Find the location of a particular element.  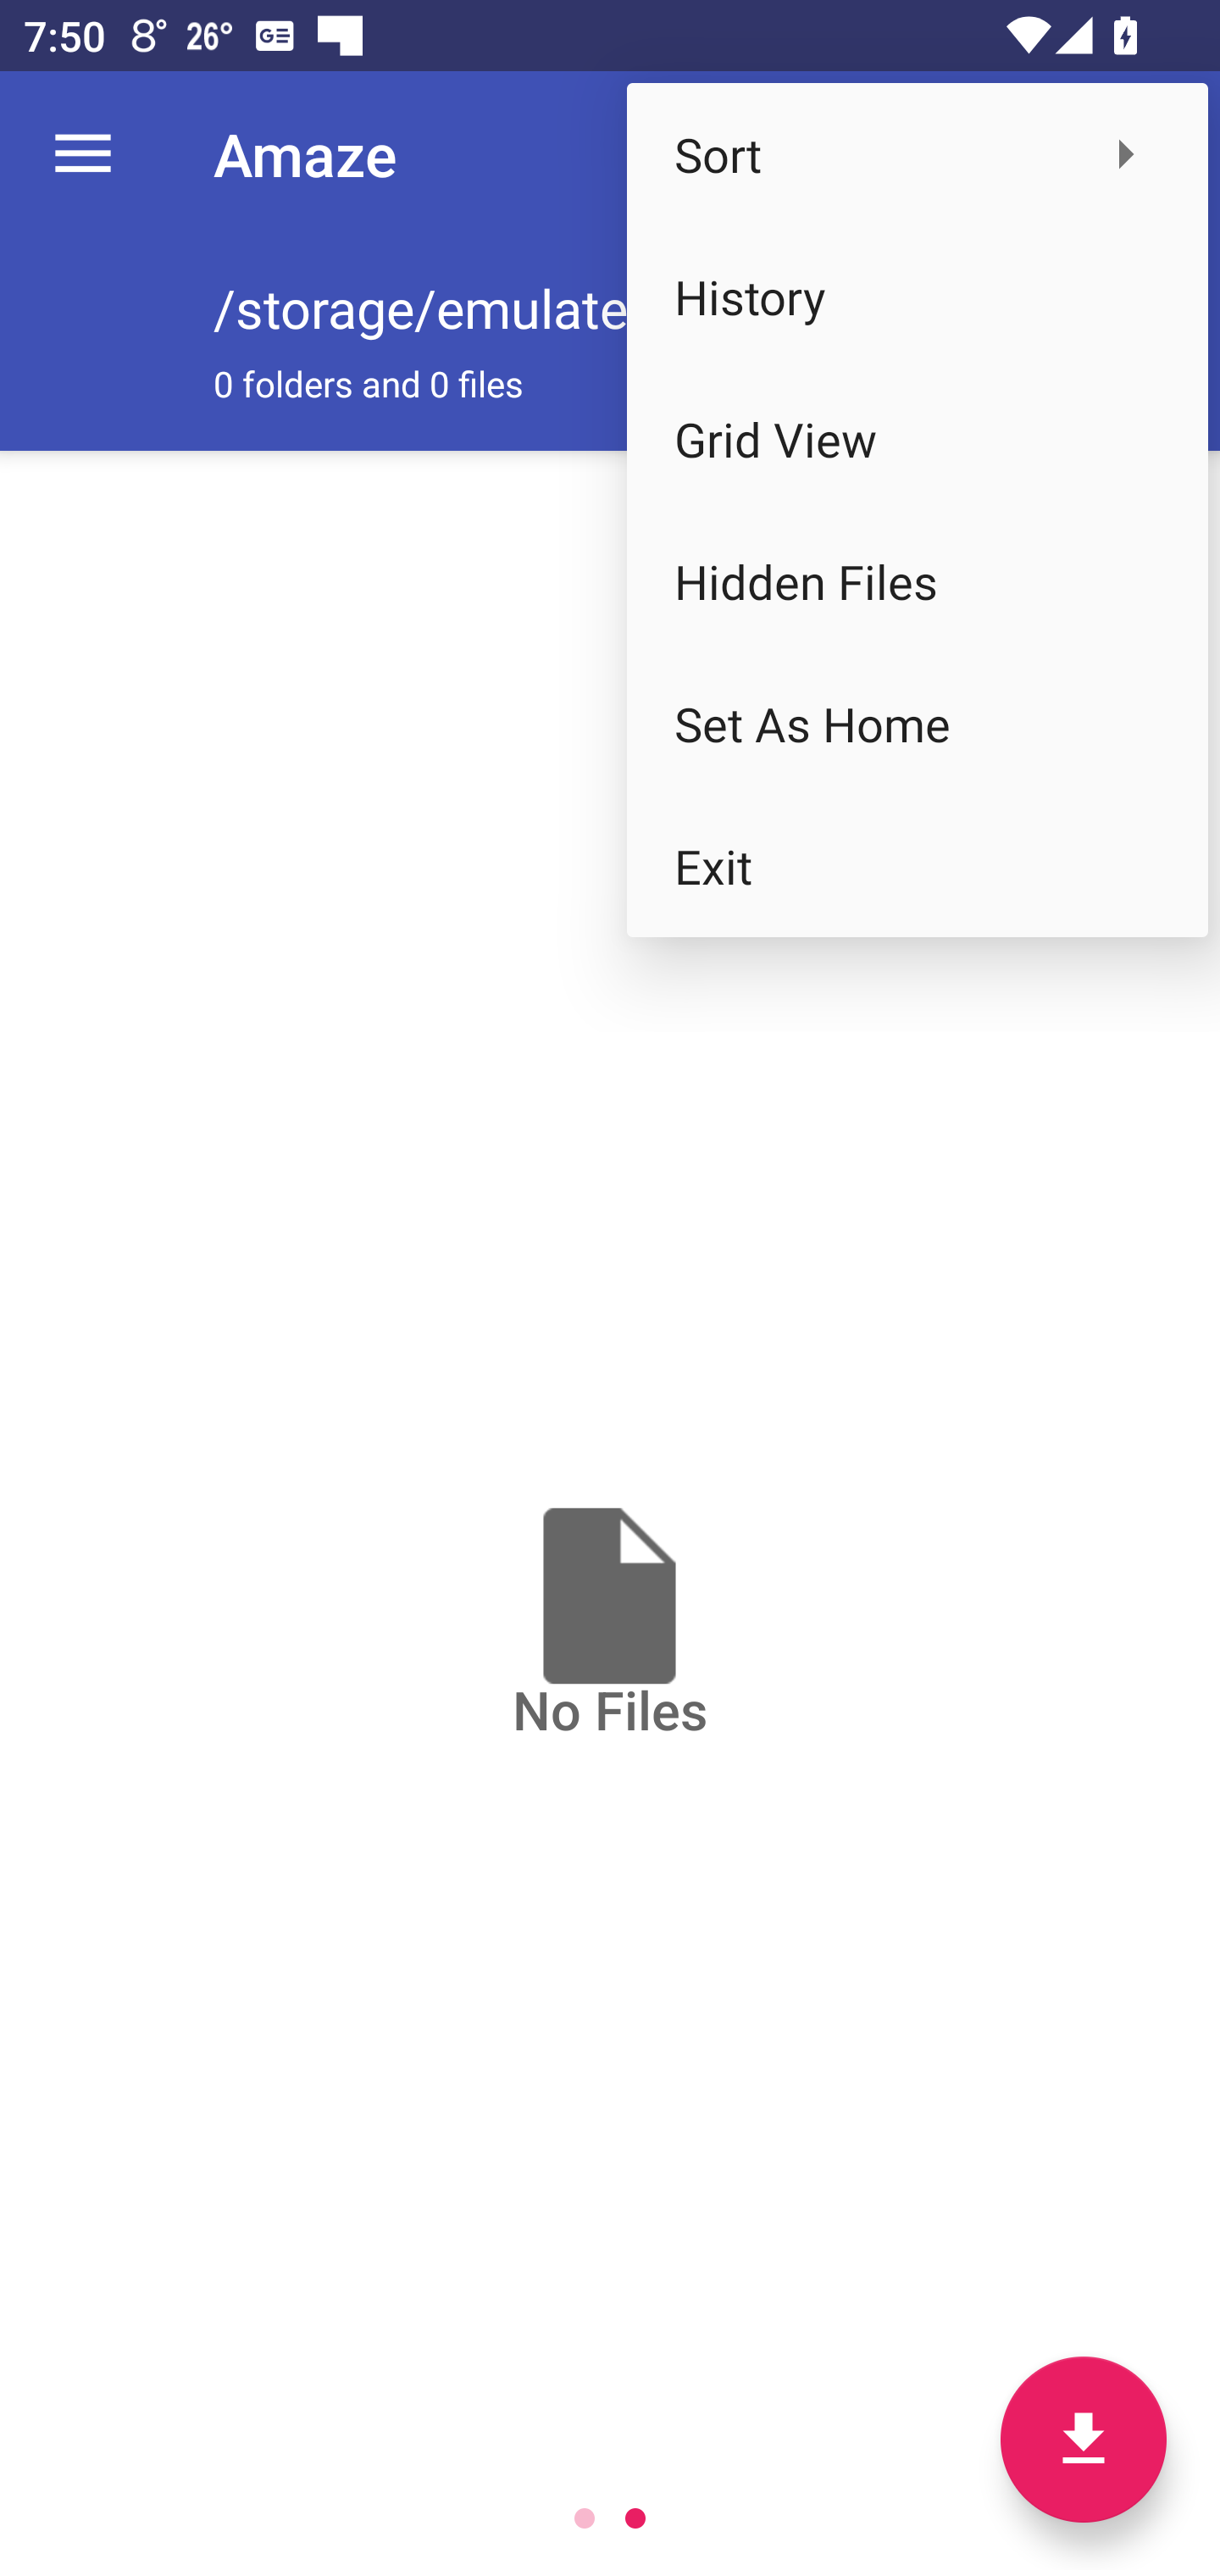

Set As Home is located at coordinates (917, 724).